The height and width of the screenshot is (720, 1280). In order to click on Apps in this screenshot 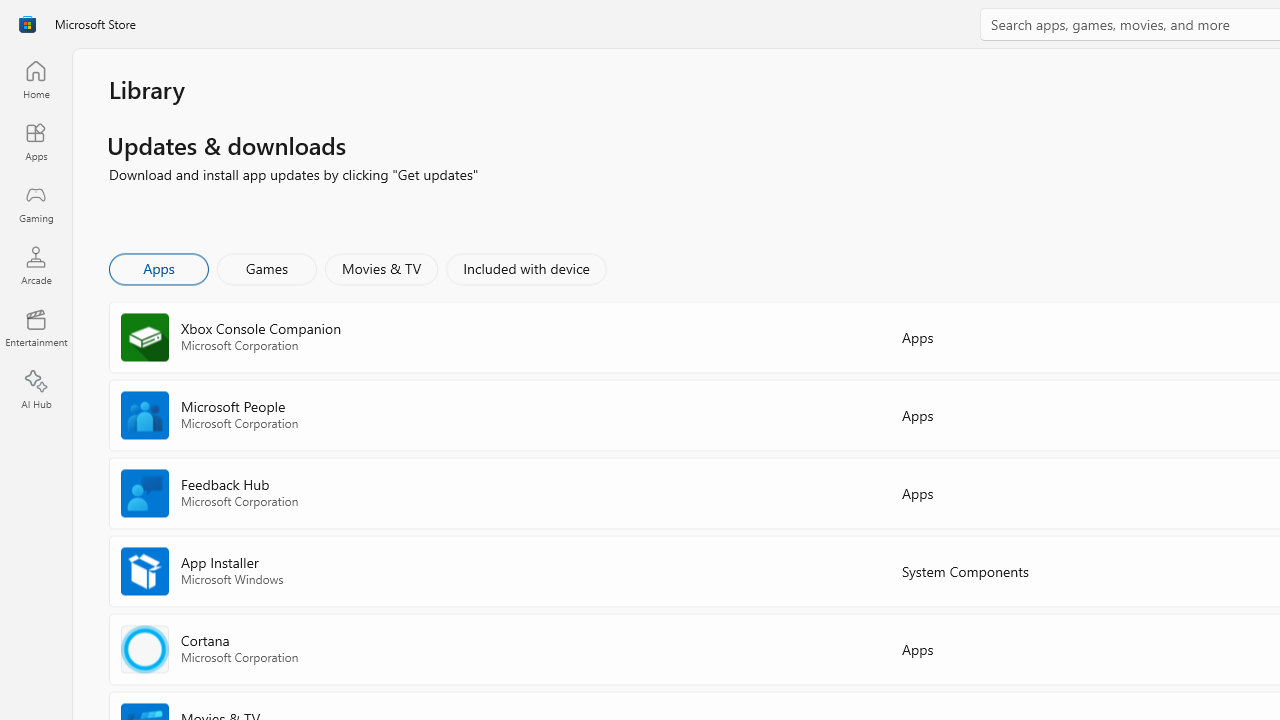, I will do `click(158, 268)`.